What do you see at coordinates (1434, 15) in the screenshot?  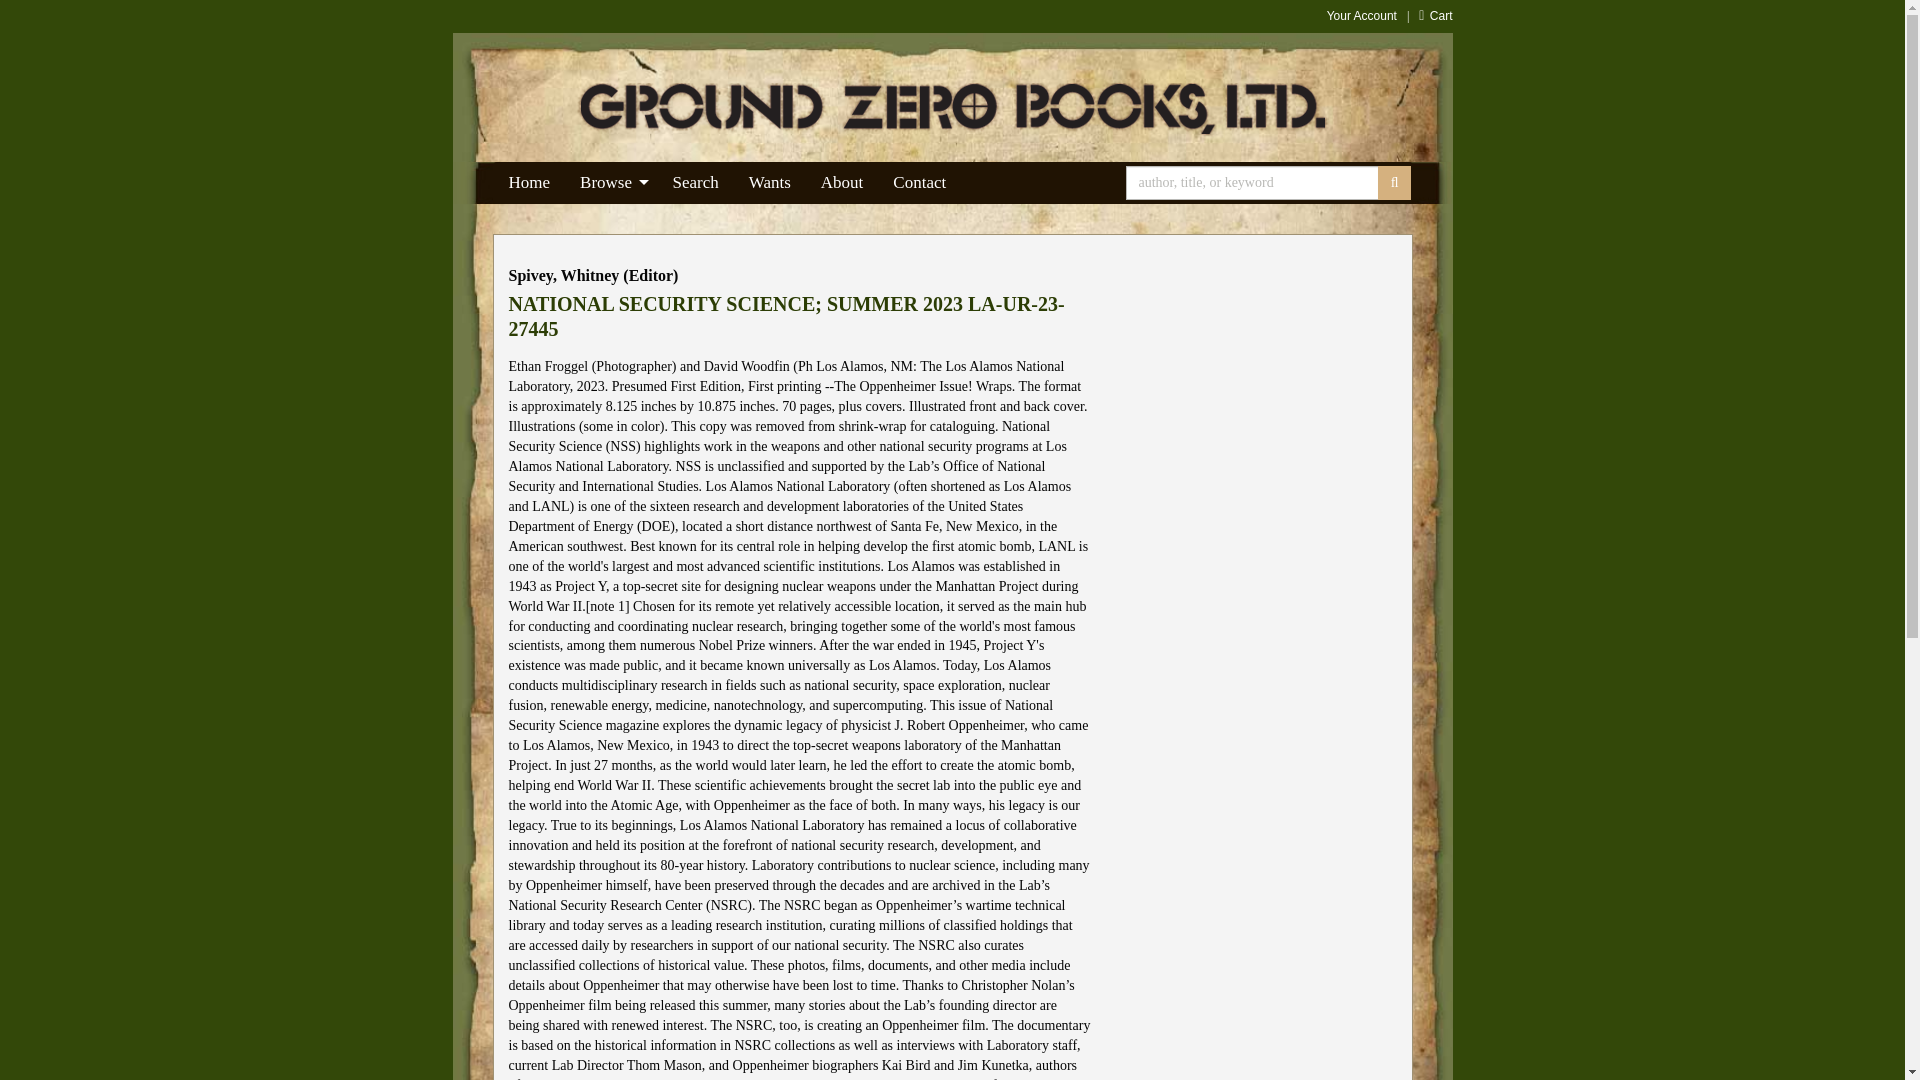 I see `Cart` at bounding box center [1434, 15].